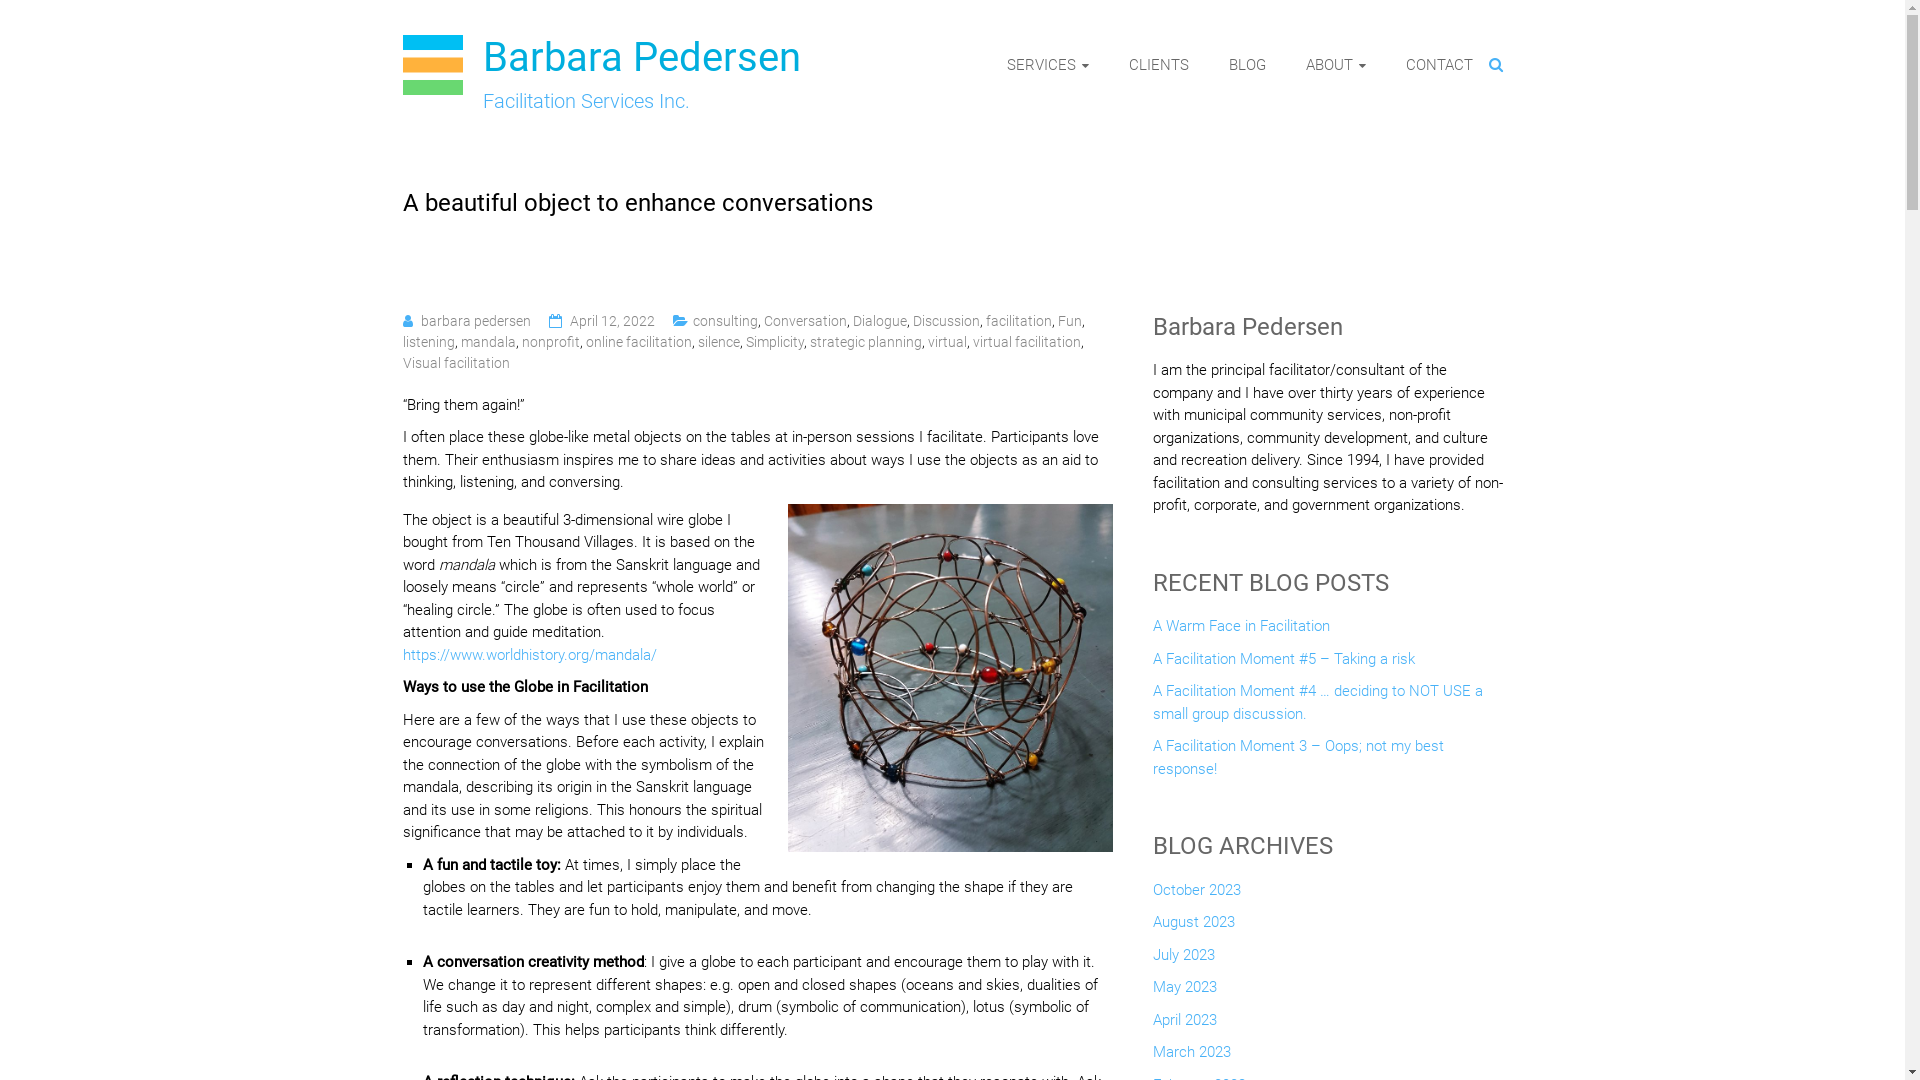 Image resolution: width=1920 pixels, height=1080 pixels. What do you see at coordinates (639, 342) in the screenshot?
I see `online facilitation` at bounding box center [639, 342].